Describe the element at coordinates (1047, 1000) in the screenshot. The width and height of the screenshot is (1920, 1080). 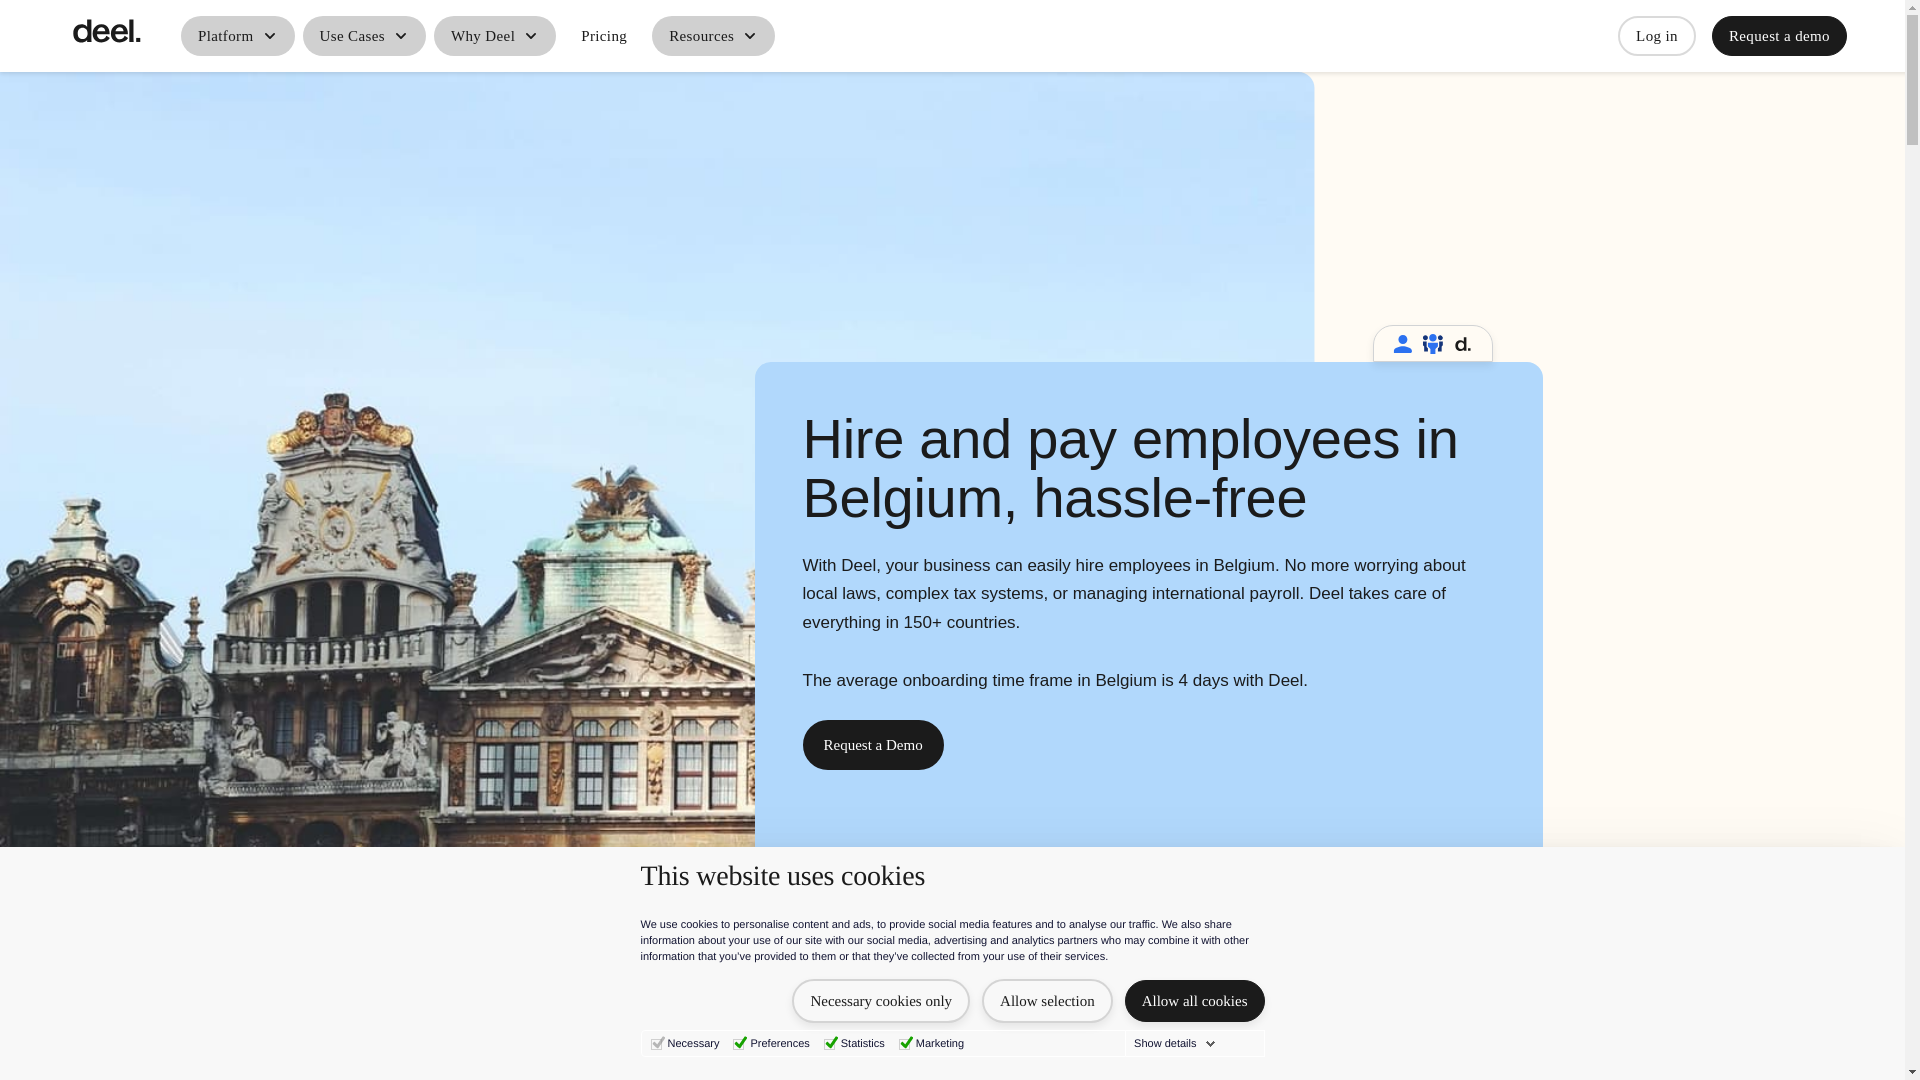
I see `Allow selection` at that location.